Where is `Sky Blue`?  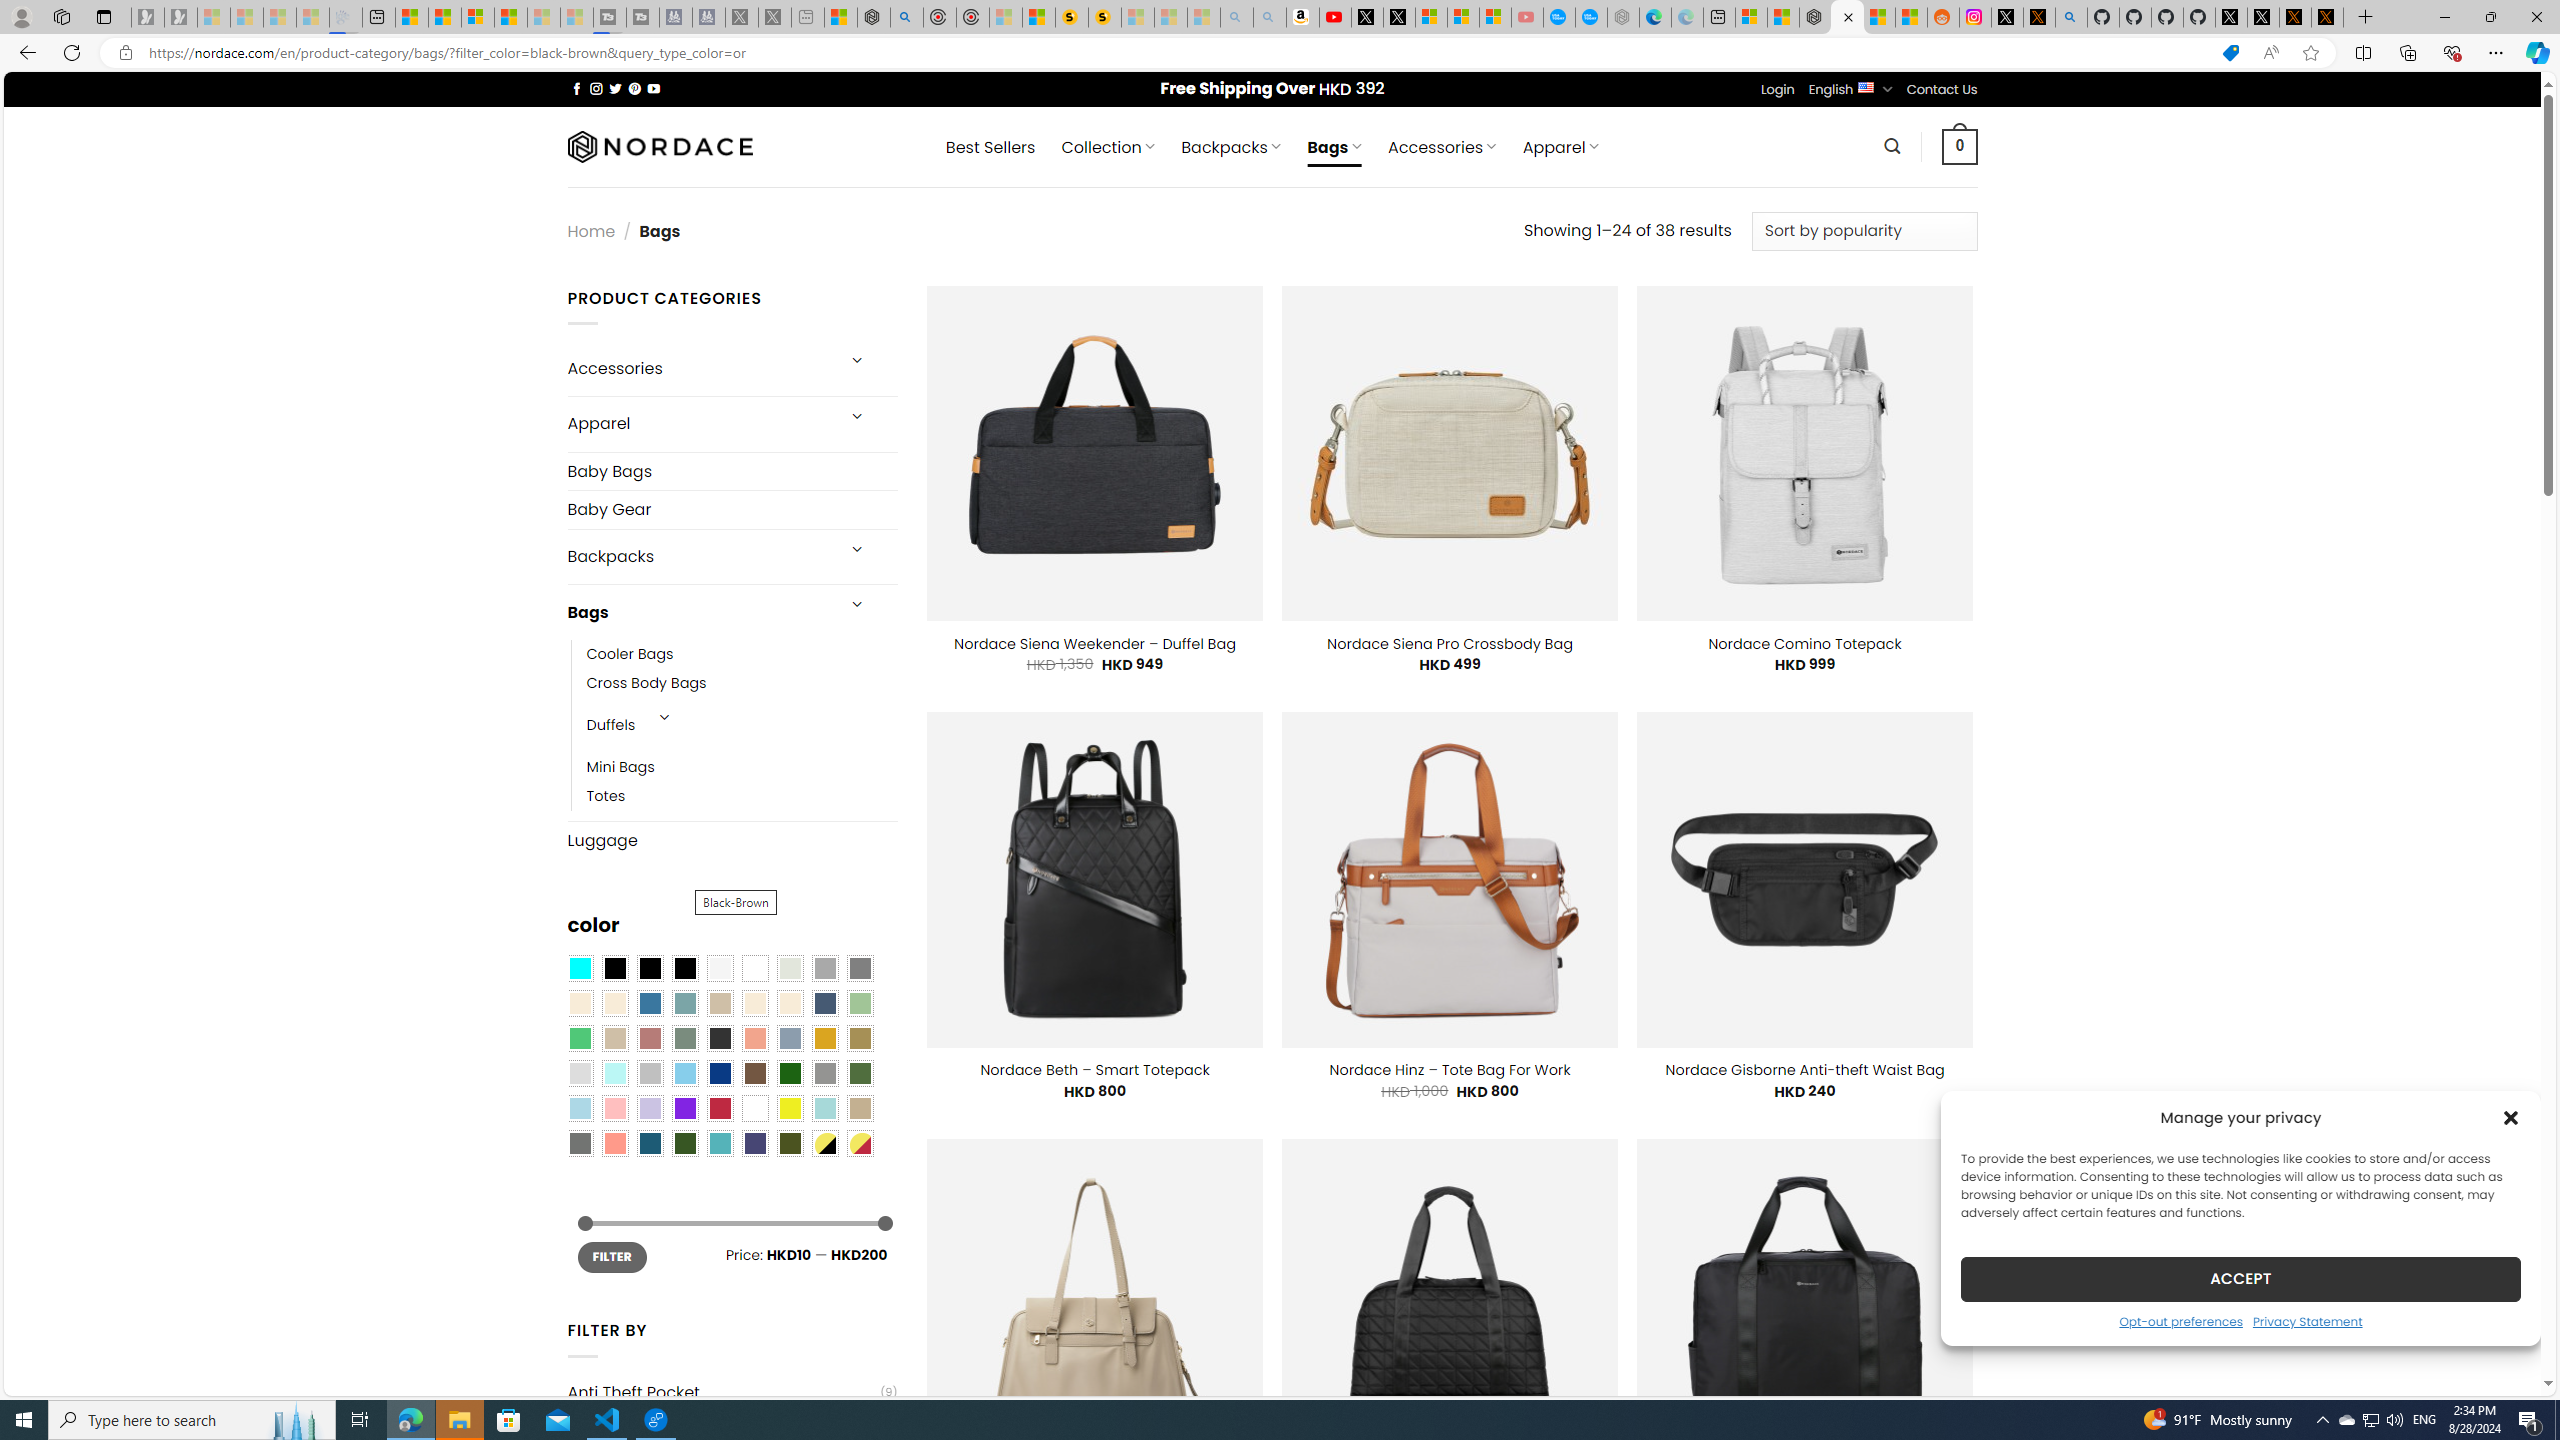 Sky Blue is located at coordinates (684, 1074).